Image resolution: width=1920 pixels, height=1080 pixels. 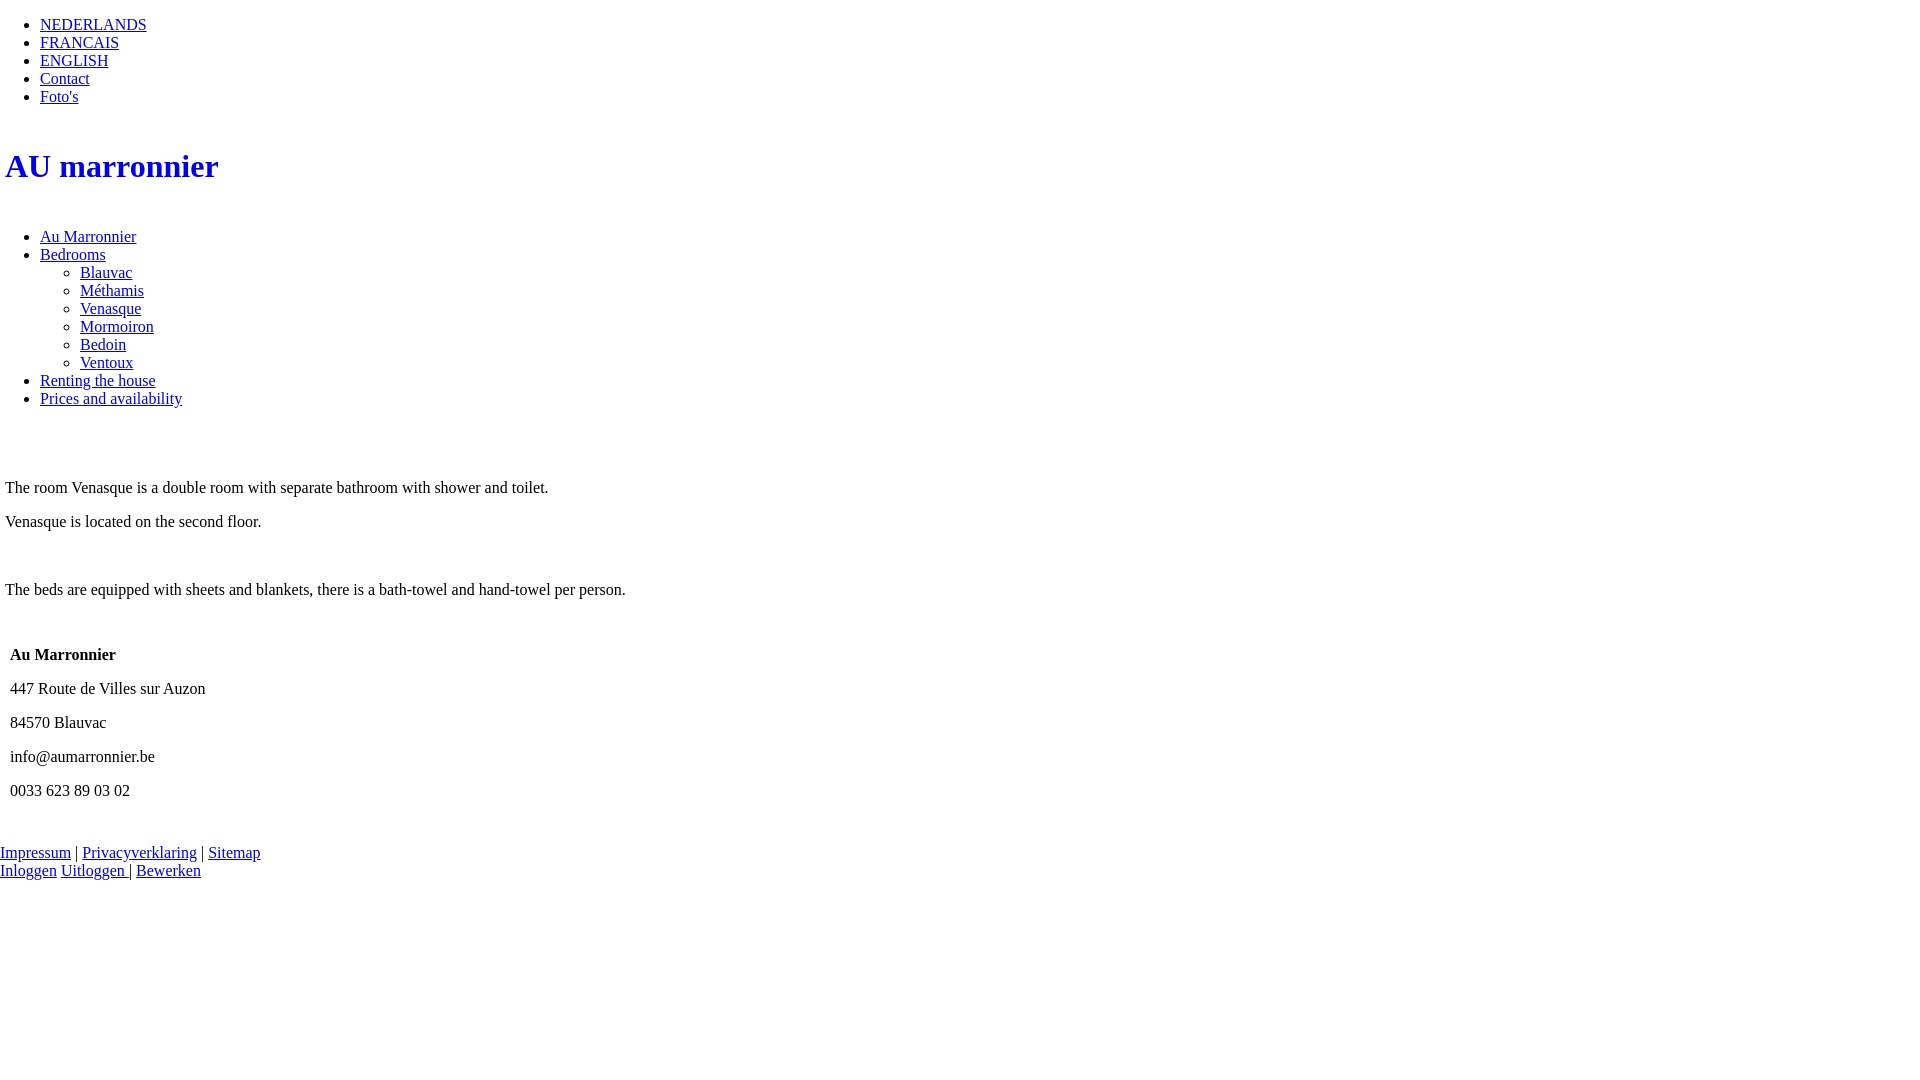 What do you see at coordinates (59, 96) in the screenshot?
I see `Foto's` at bounding box center [59, 96].